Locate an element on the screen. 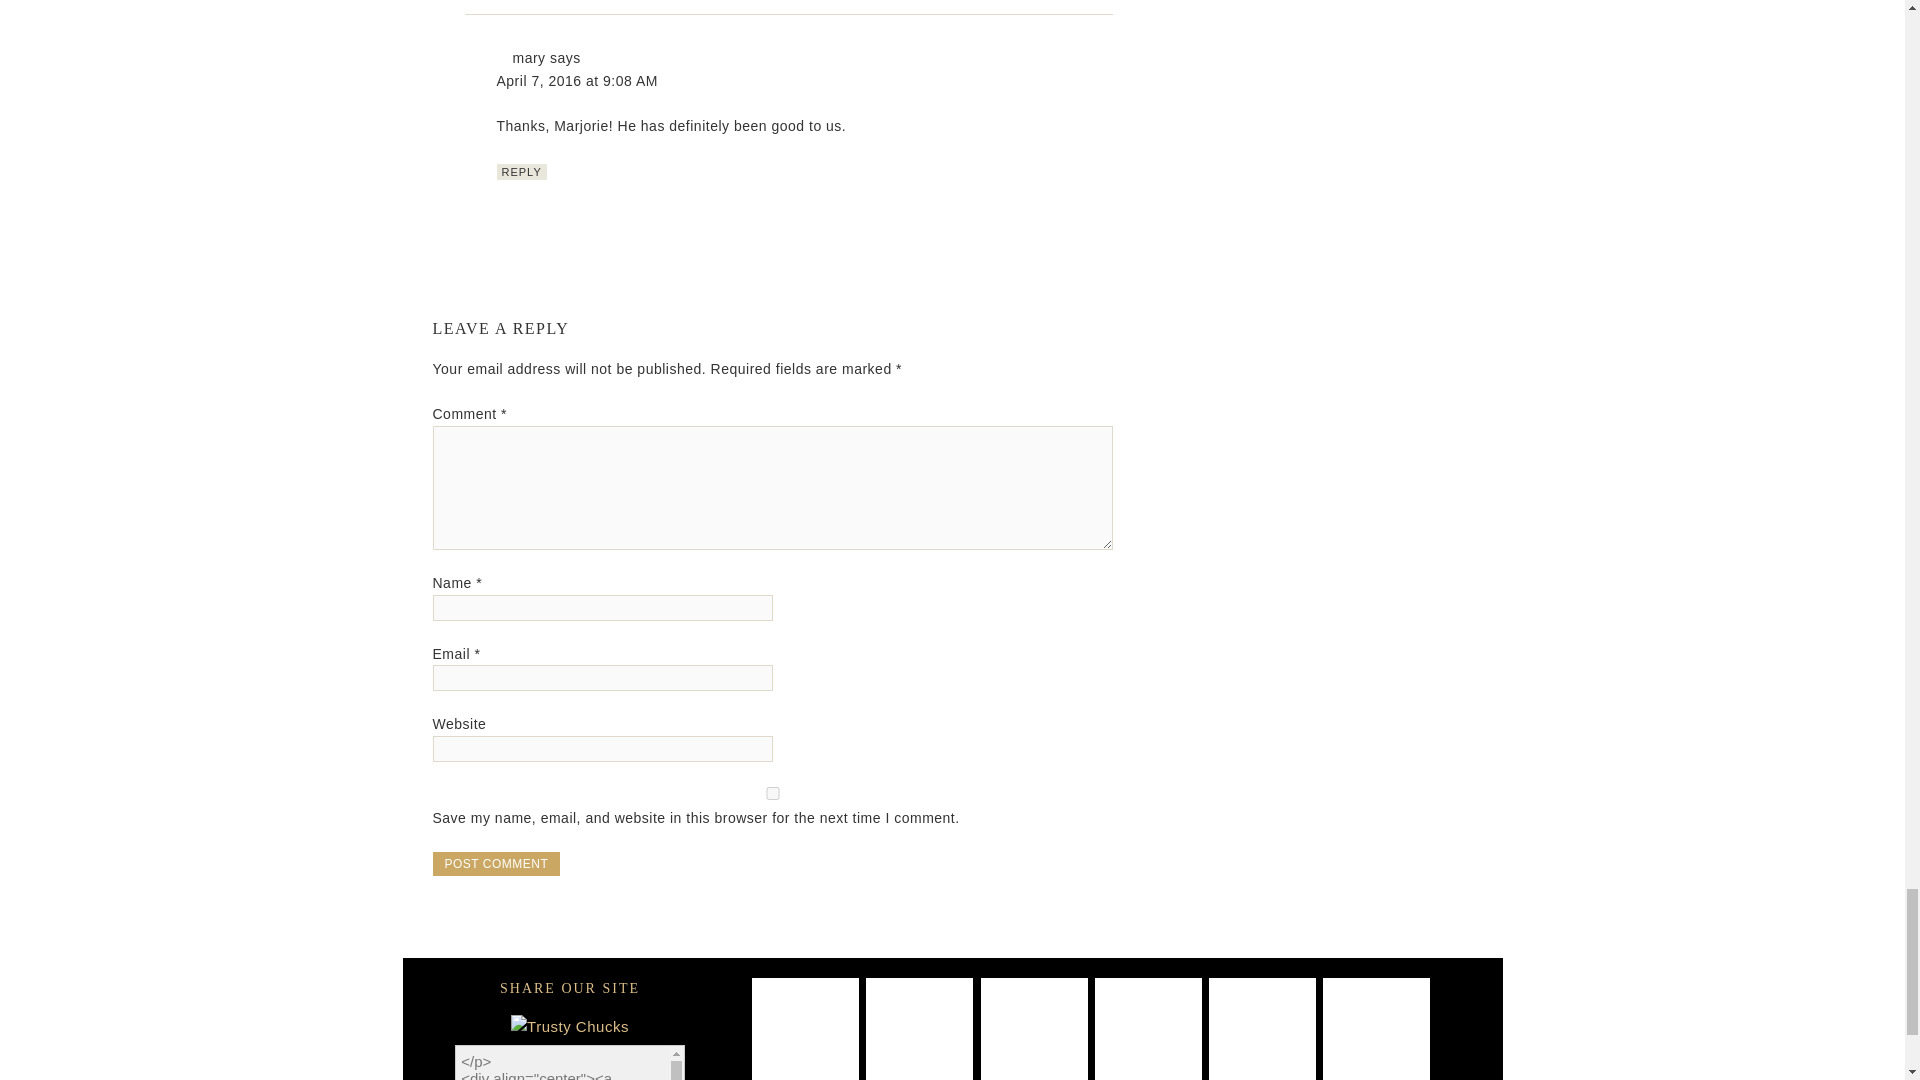 This screenshot has width=1920, height=1080. Trusty Chucks is located at coordinates (570, 1026).